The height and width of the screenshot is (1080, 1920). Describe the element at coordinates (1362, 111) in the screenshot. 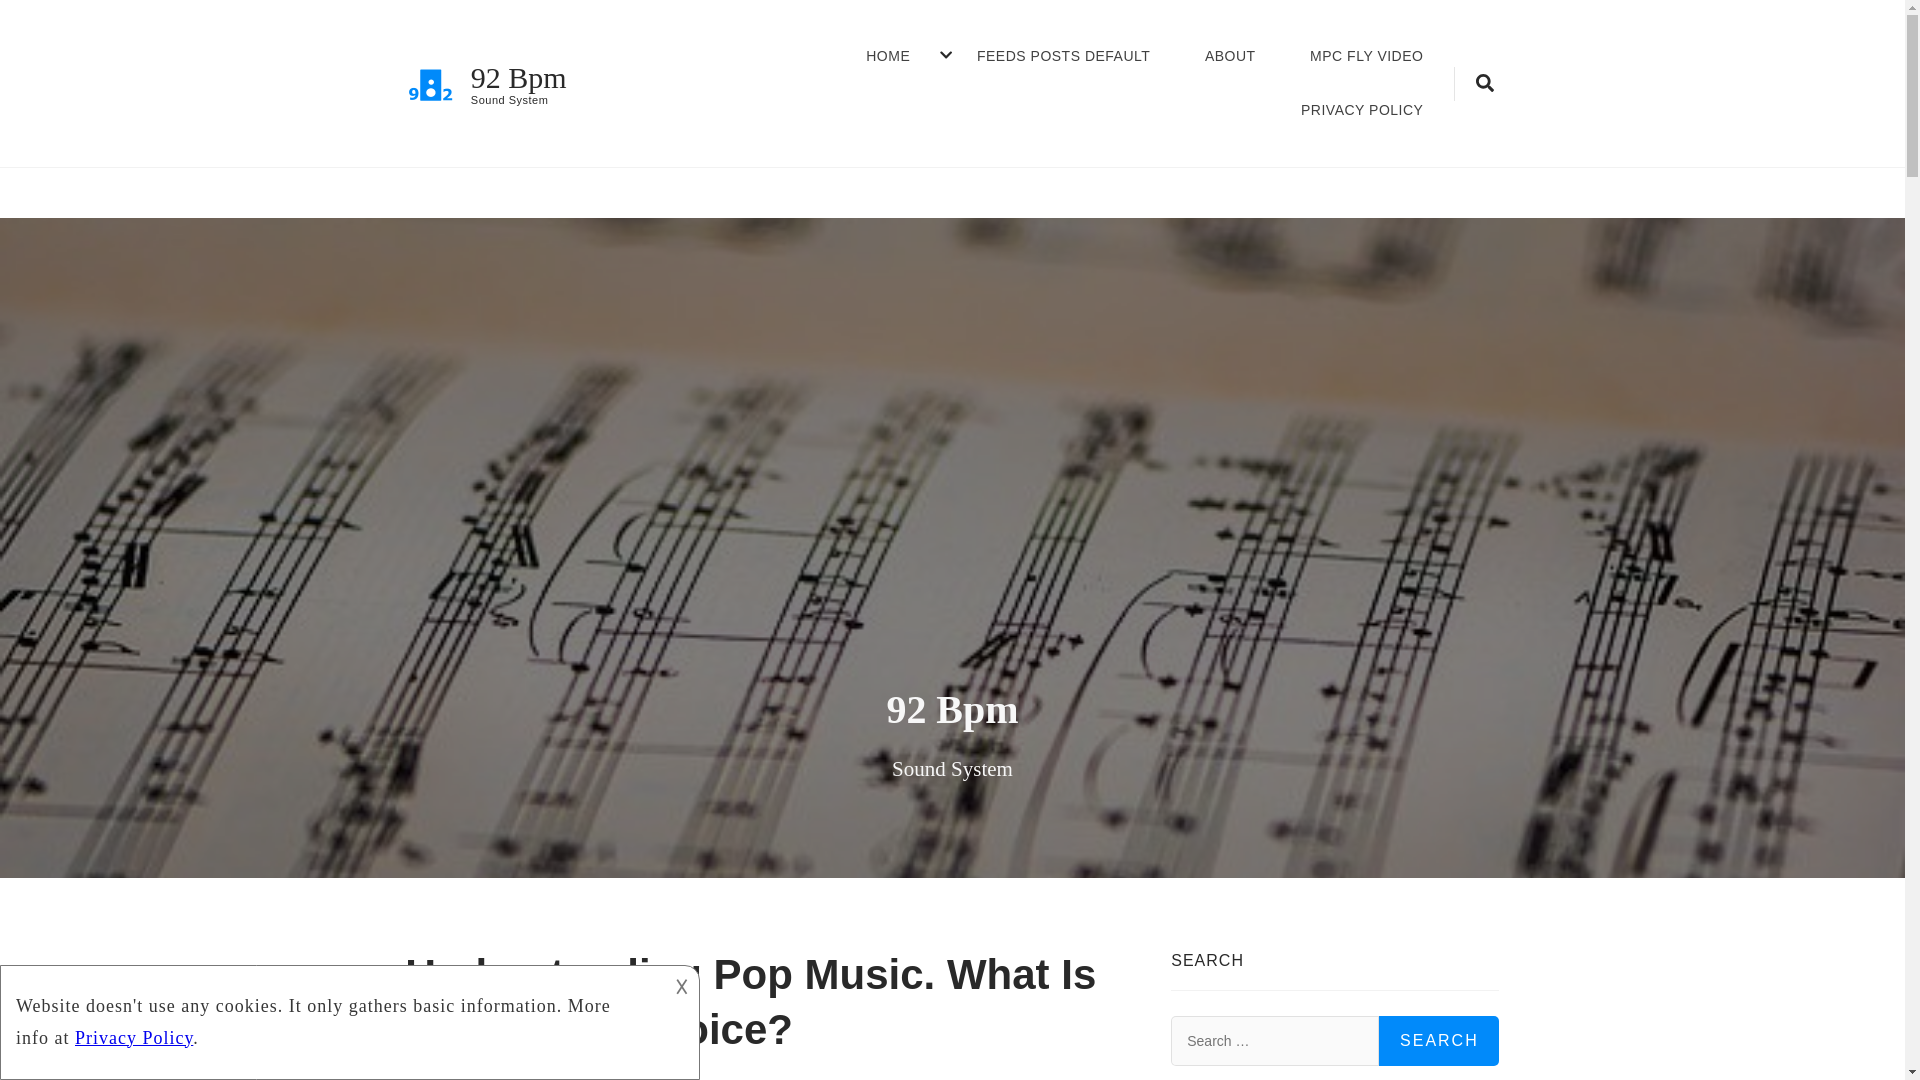

I see `PRIVACY POLICY` at that location.